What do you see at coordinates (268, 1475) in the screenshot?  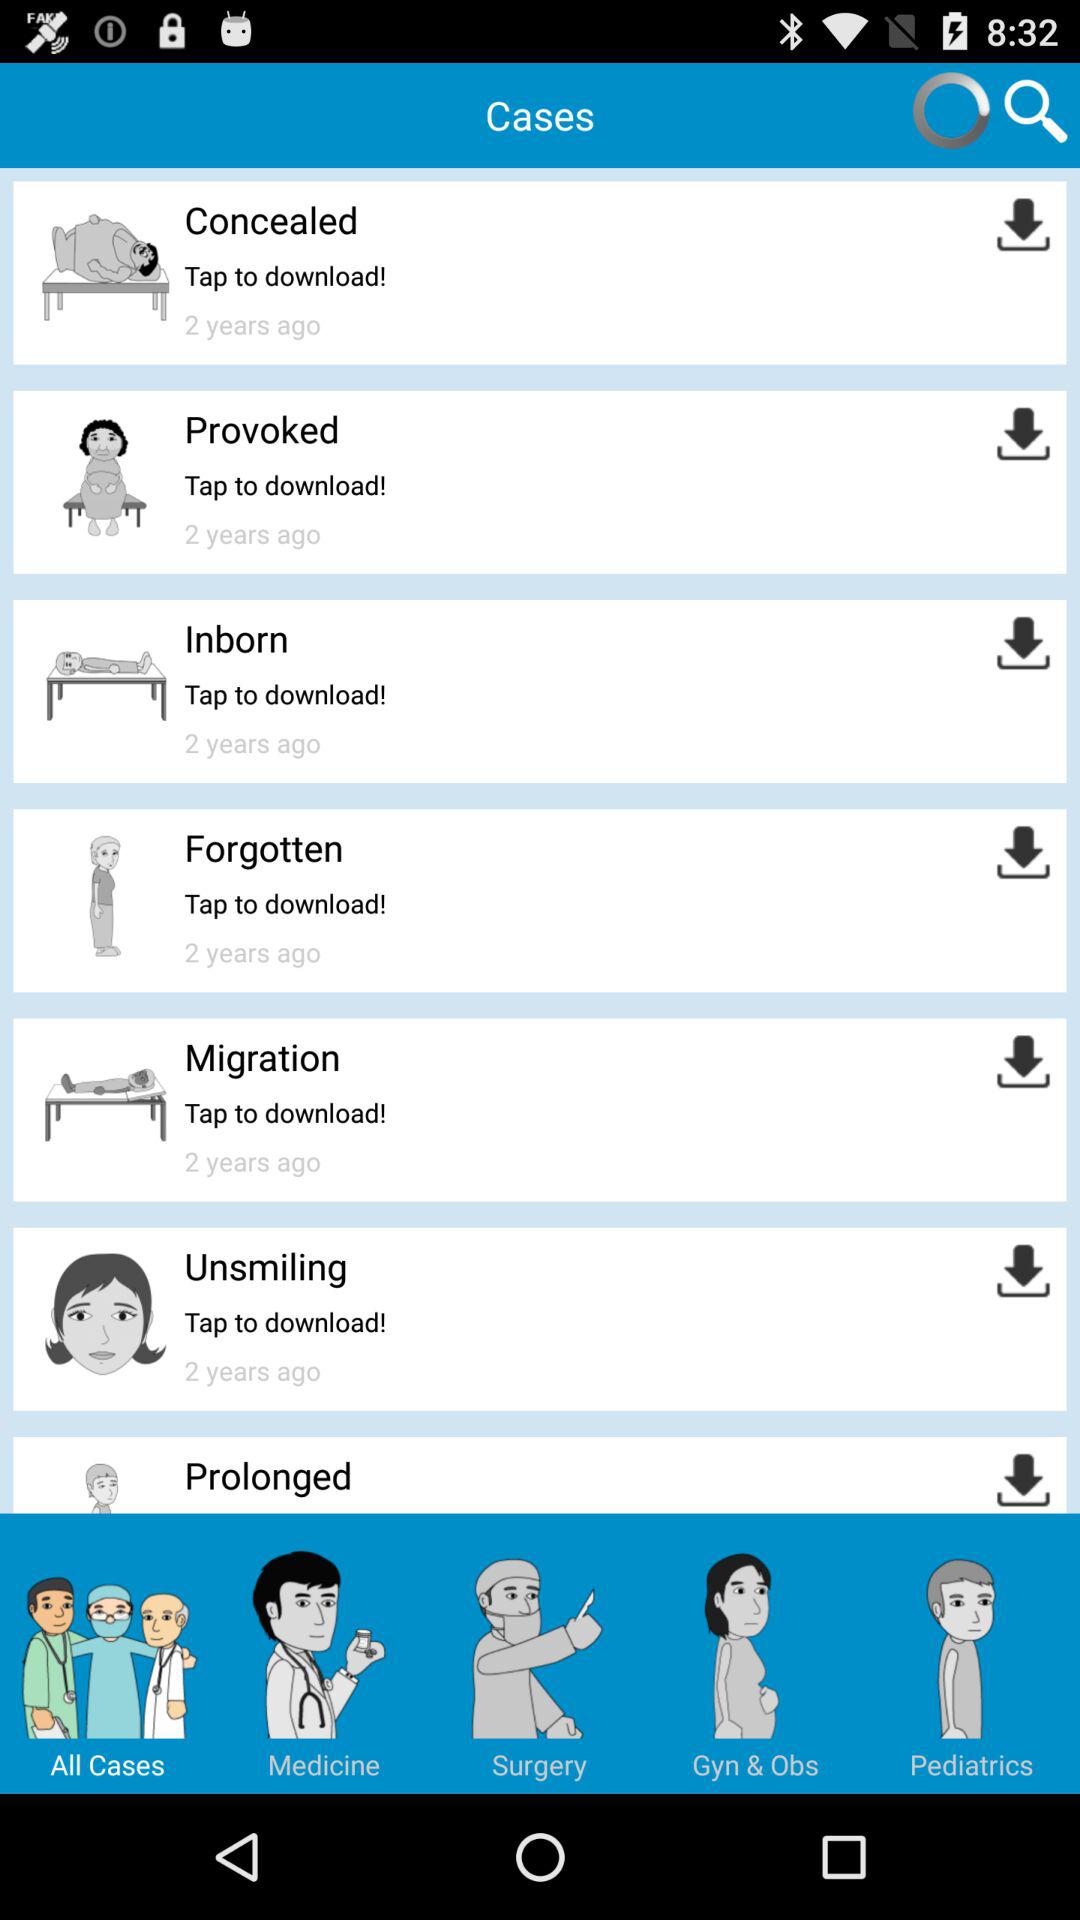 I see `jump to prolonged` at bounding box center [268, 1475].